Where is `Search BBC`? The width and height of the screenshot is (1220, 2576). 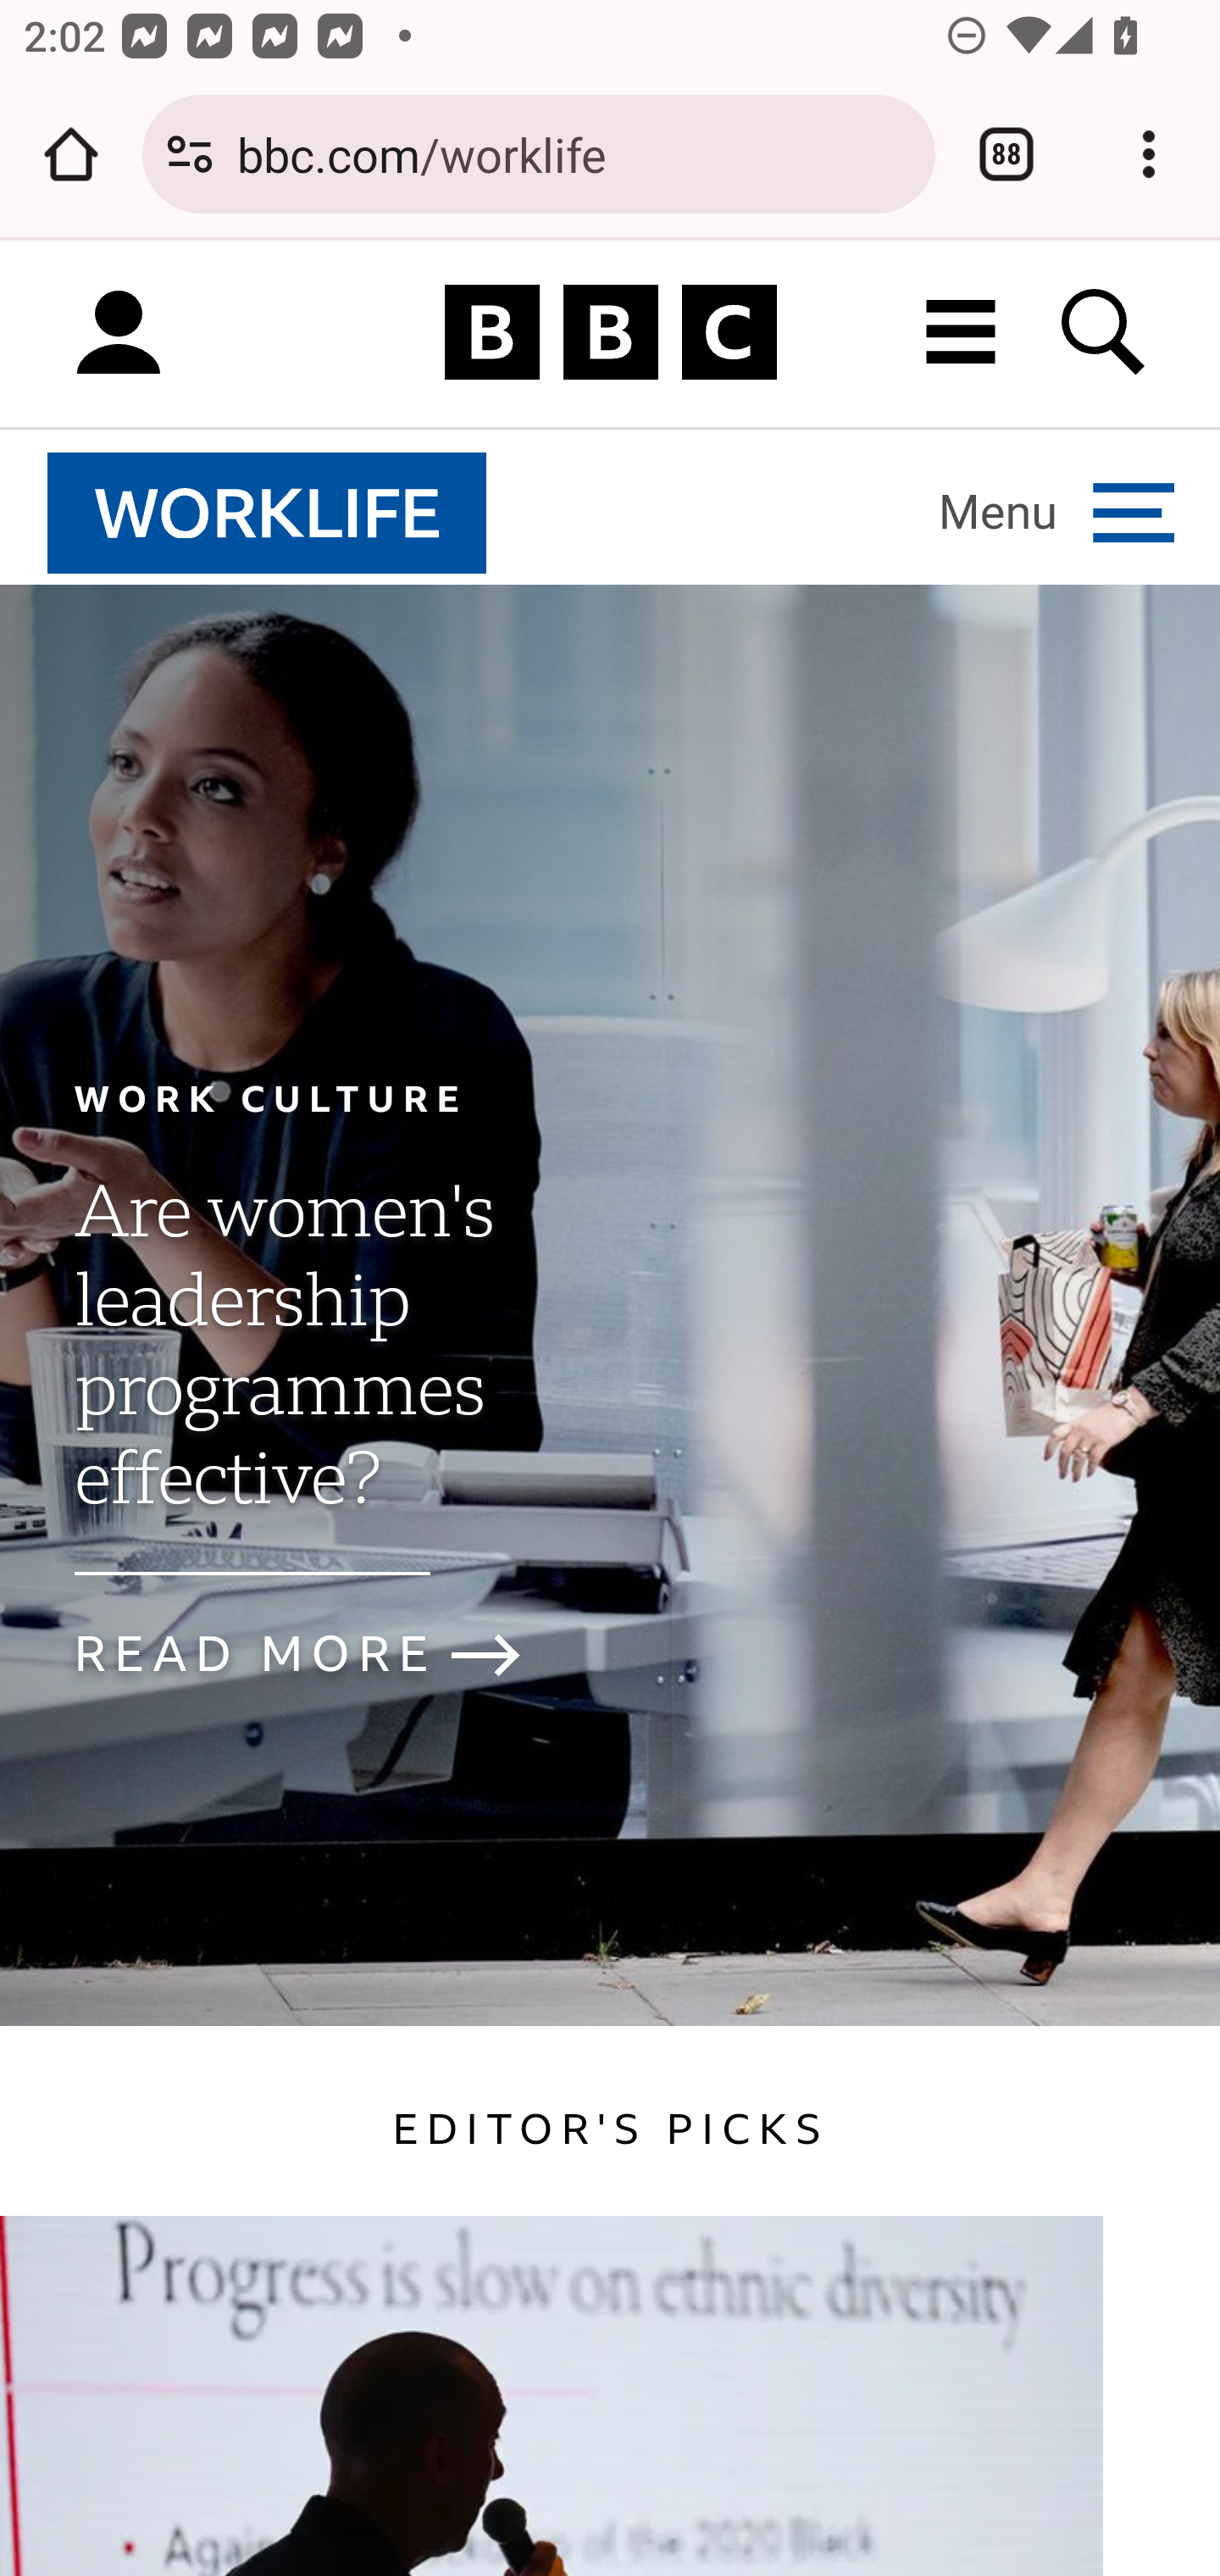 Search BBC is located at coordinates (1105, 332).